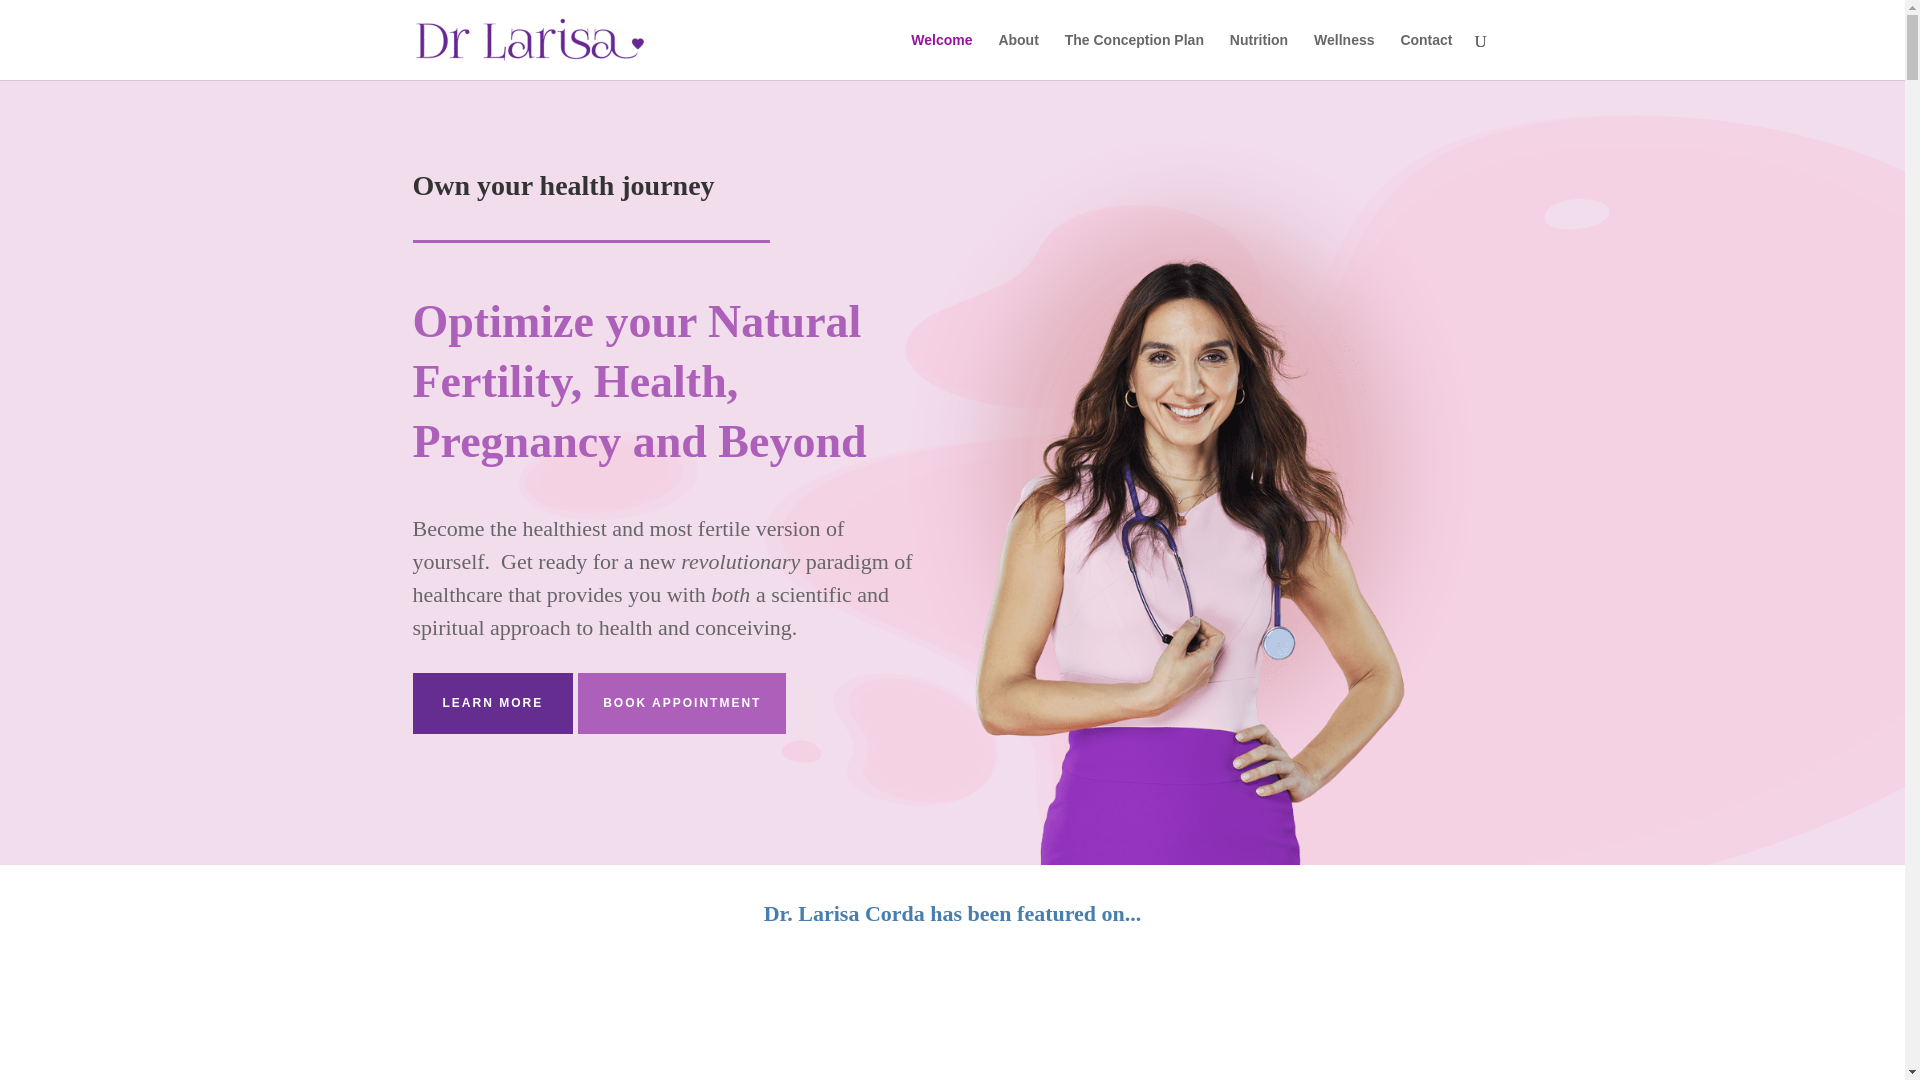 The height and width of the screenshot is (1080, 1920). What do you see at coordinates (1134, 56) in the screenshot?
I see `The Conception Plan` at bounding box center [1134, 56].